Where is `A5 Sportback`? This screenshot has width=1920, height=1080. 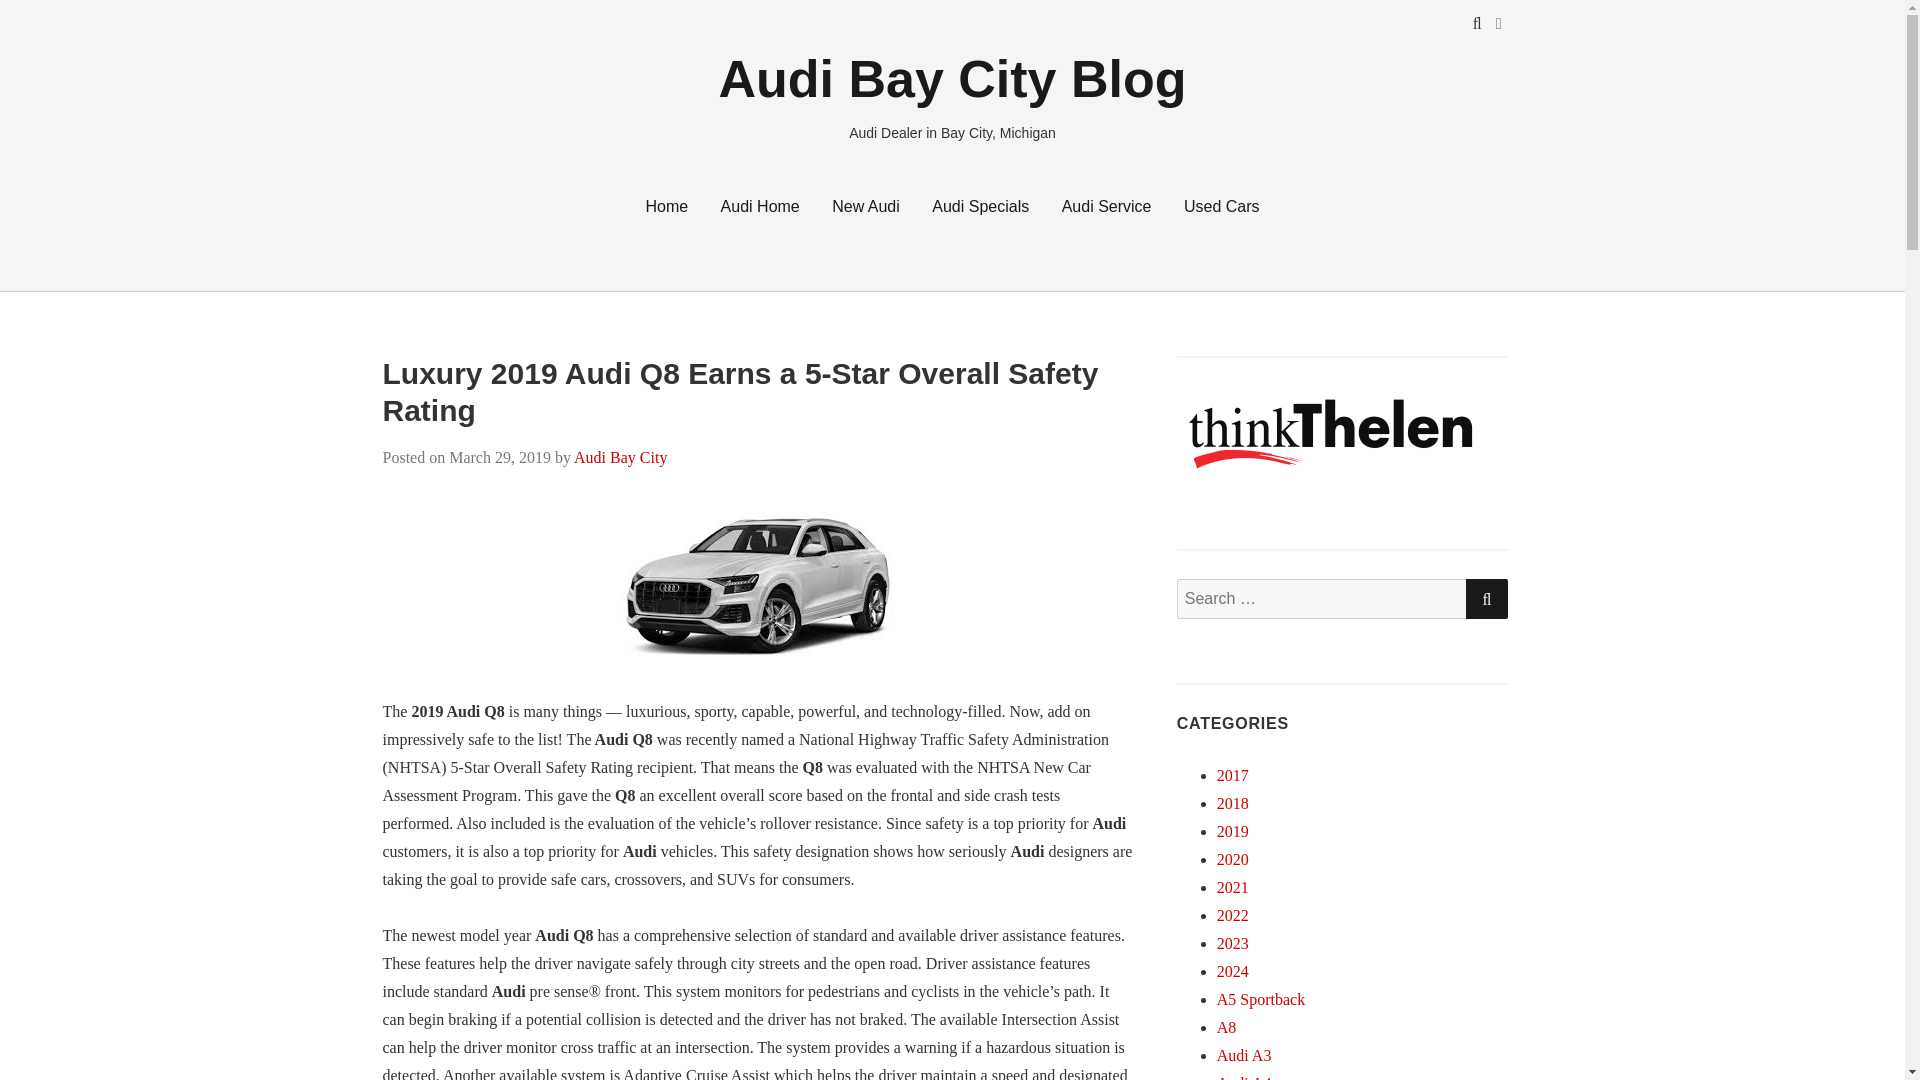
A5 Sportback is located at coordinates (1261, 999).